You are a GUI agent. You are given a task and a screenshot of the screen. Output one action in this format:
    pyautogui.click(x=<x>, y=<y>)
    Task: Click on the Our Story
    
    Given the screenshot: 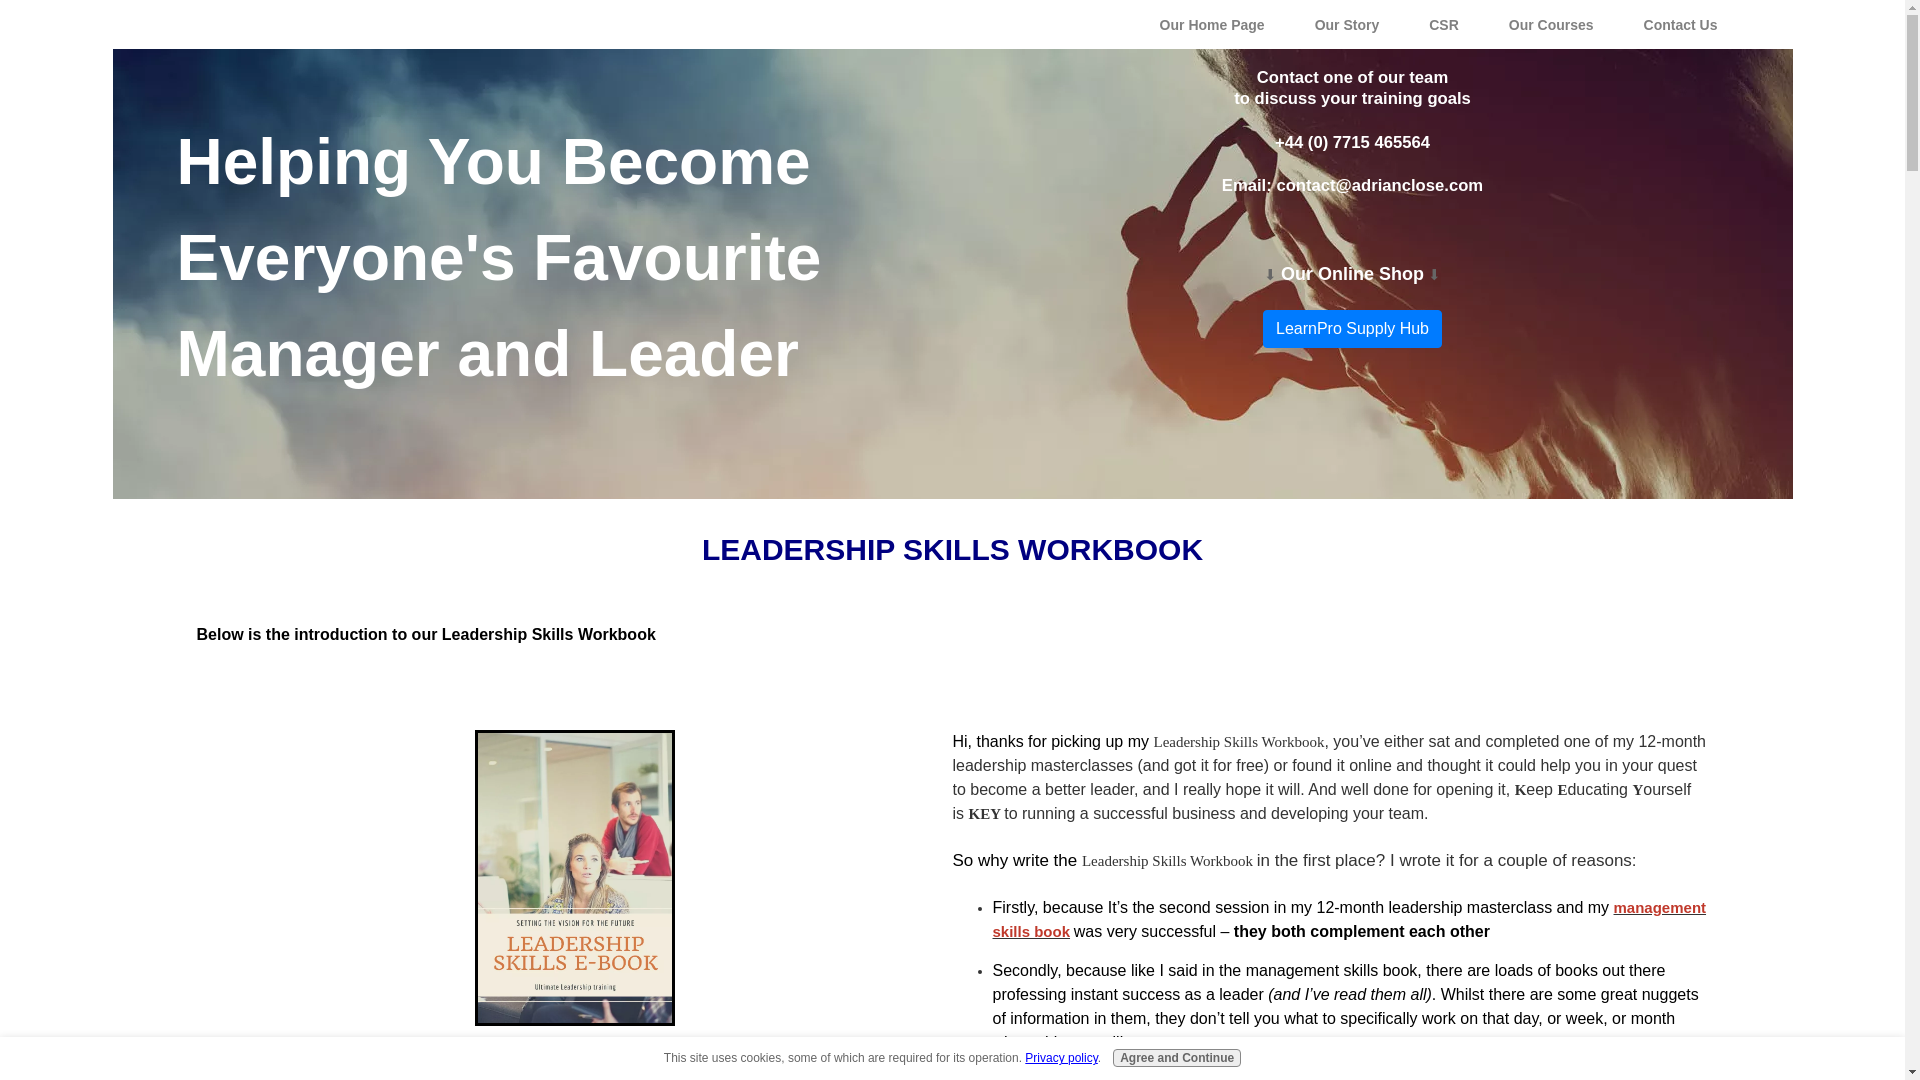 What is the action you would take?
    pyautogui.click(x=1348, y=25)
    